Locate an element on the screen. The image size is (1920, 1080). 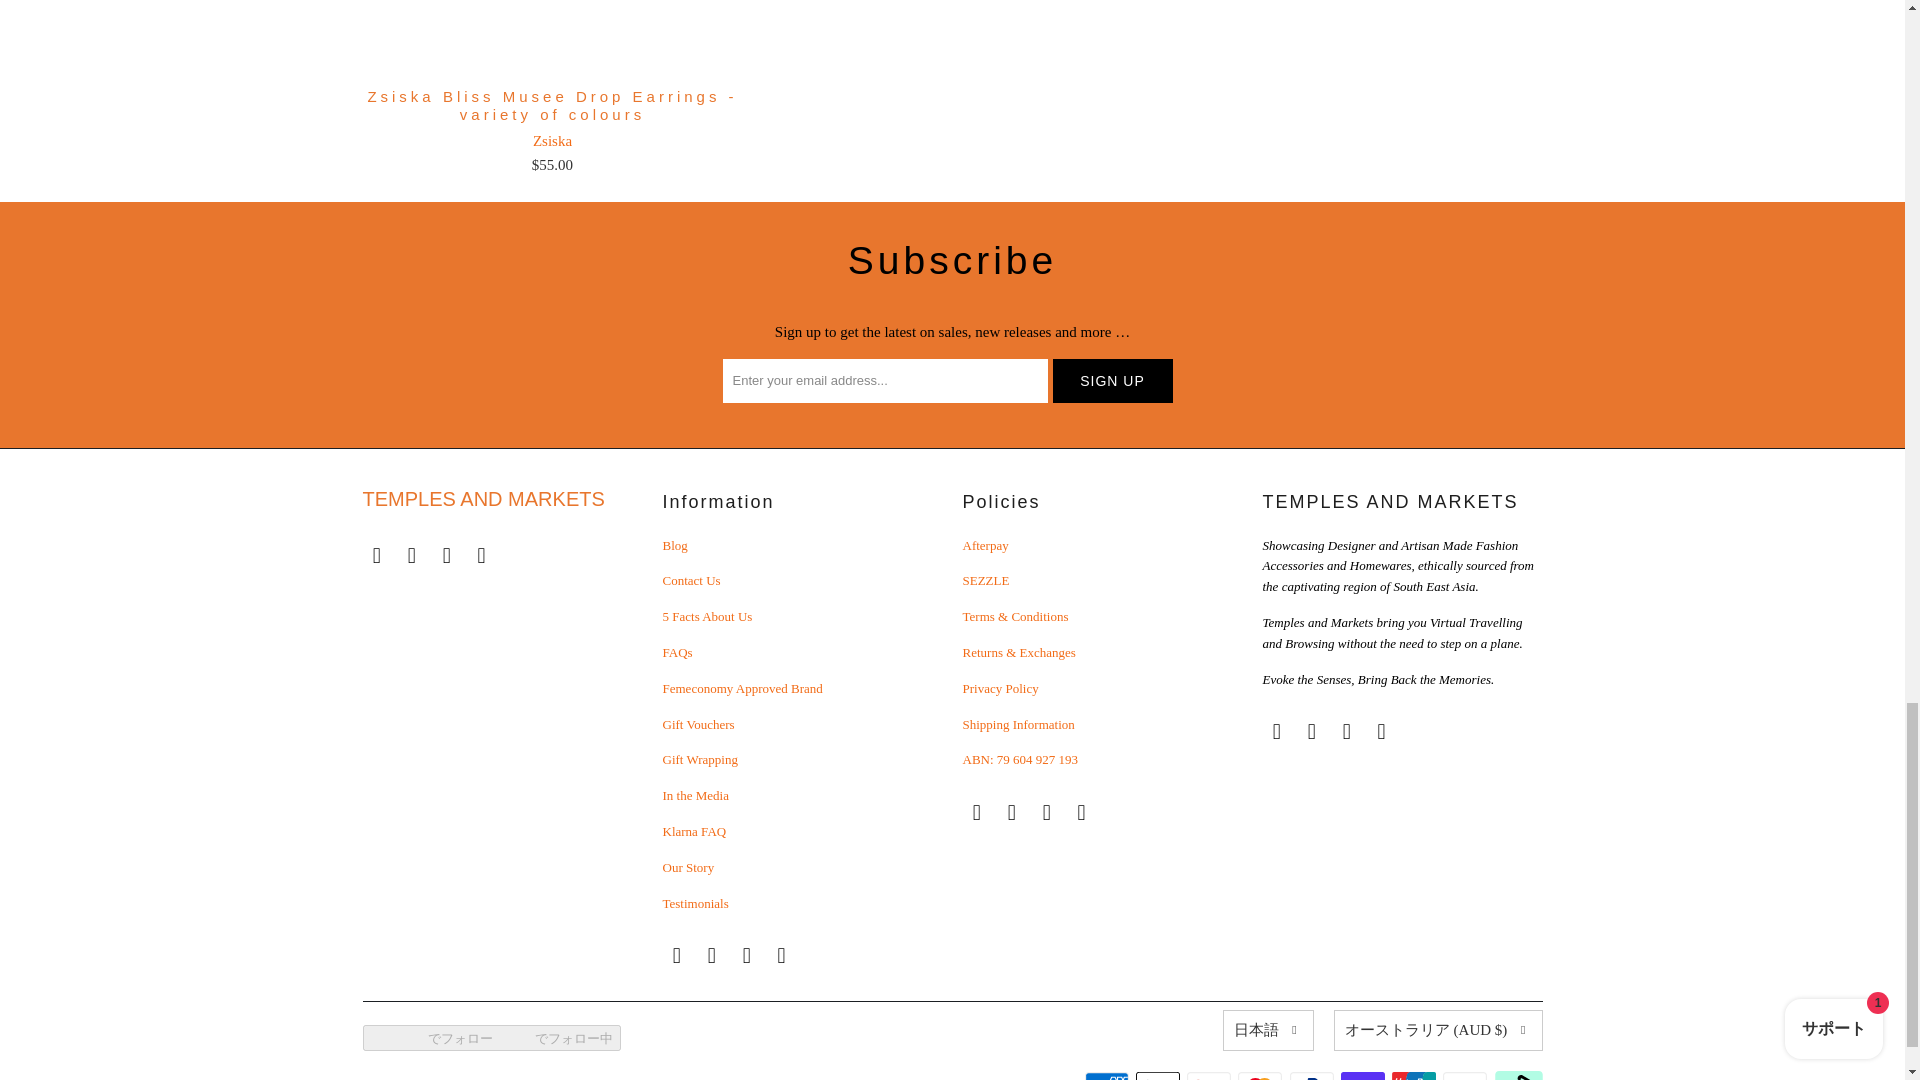
Temples and Markets on Pinterest is located at coordinates (482, 556).